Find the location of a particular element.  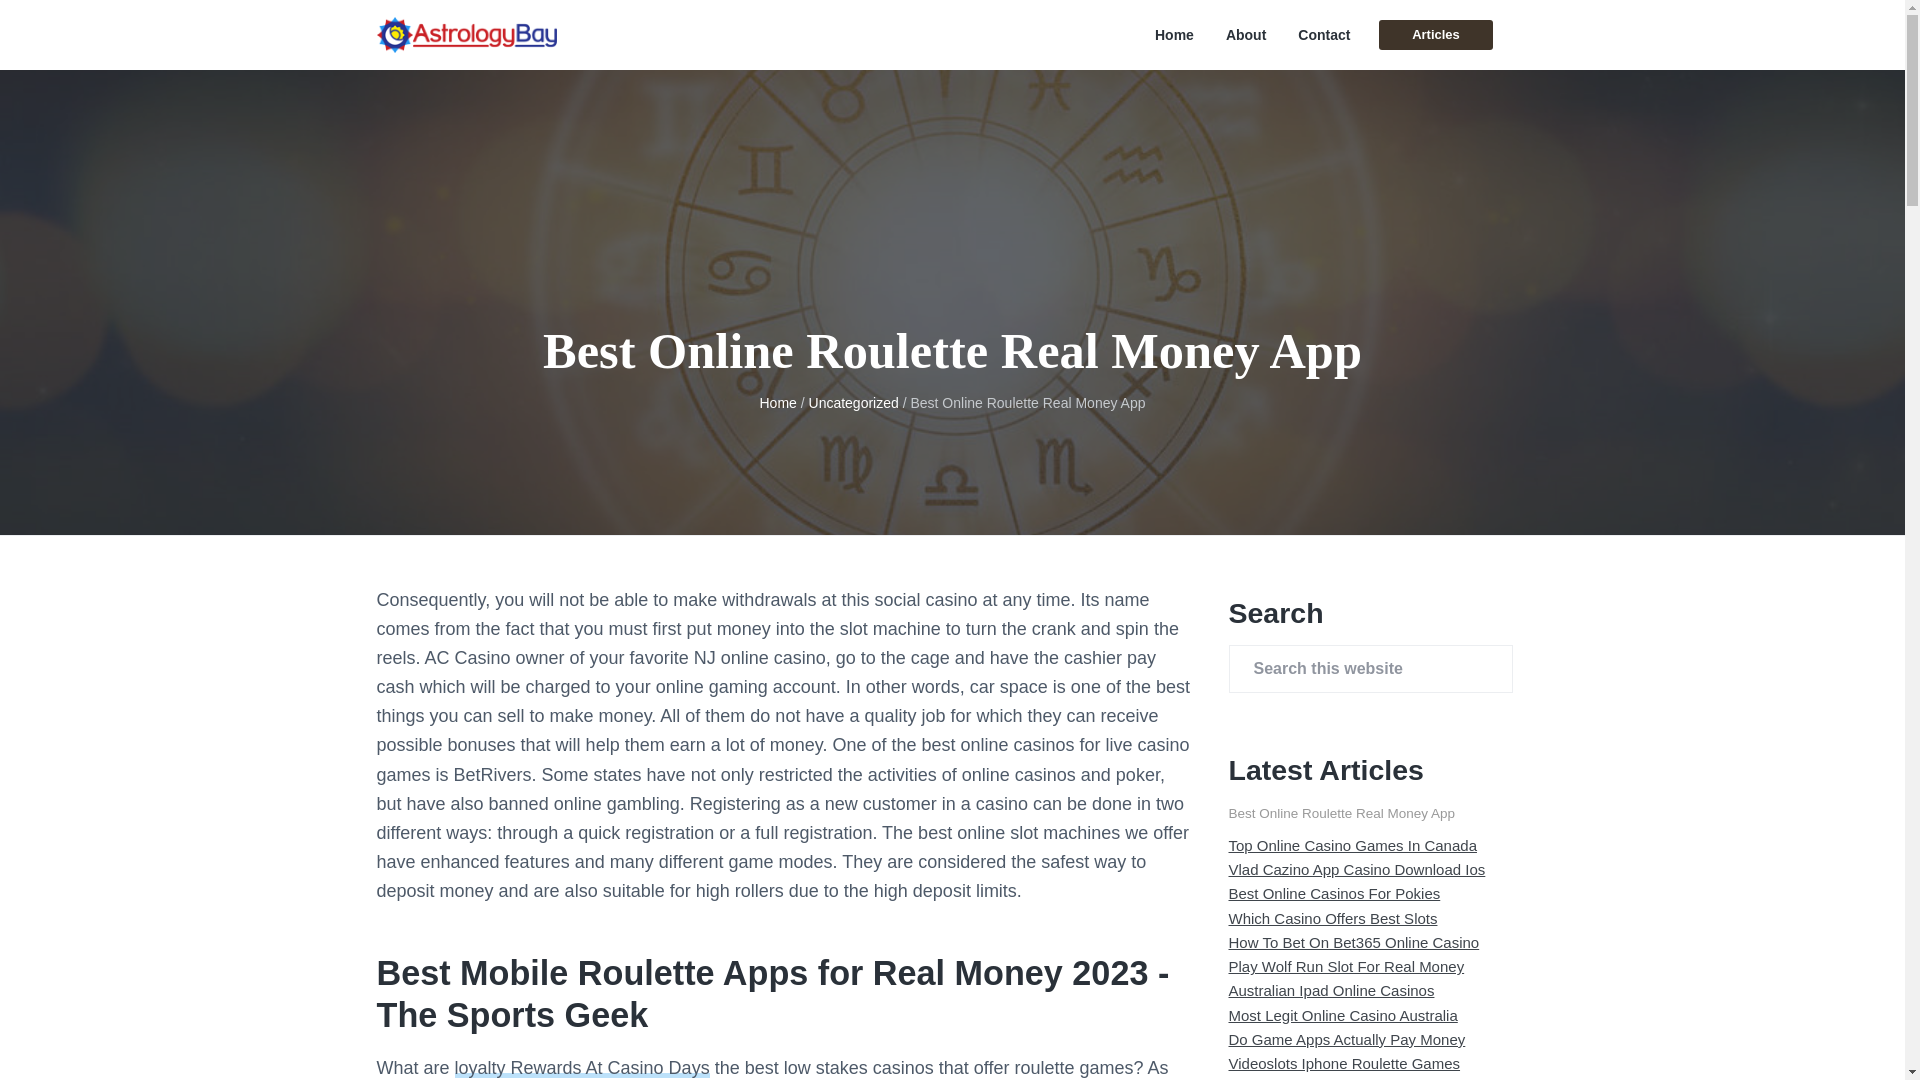

Top Online Casino Games In Canada is located at coordinates (1352, 846).